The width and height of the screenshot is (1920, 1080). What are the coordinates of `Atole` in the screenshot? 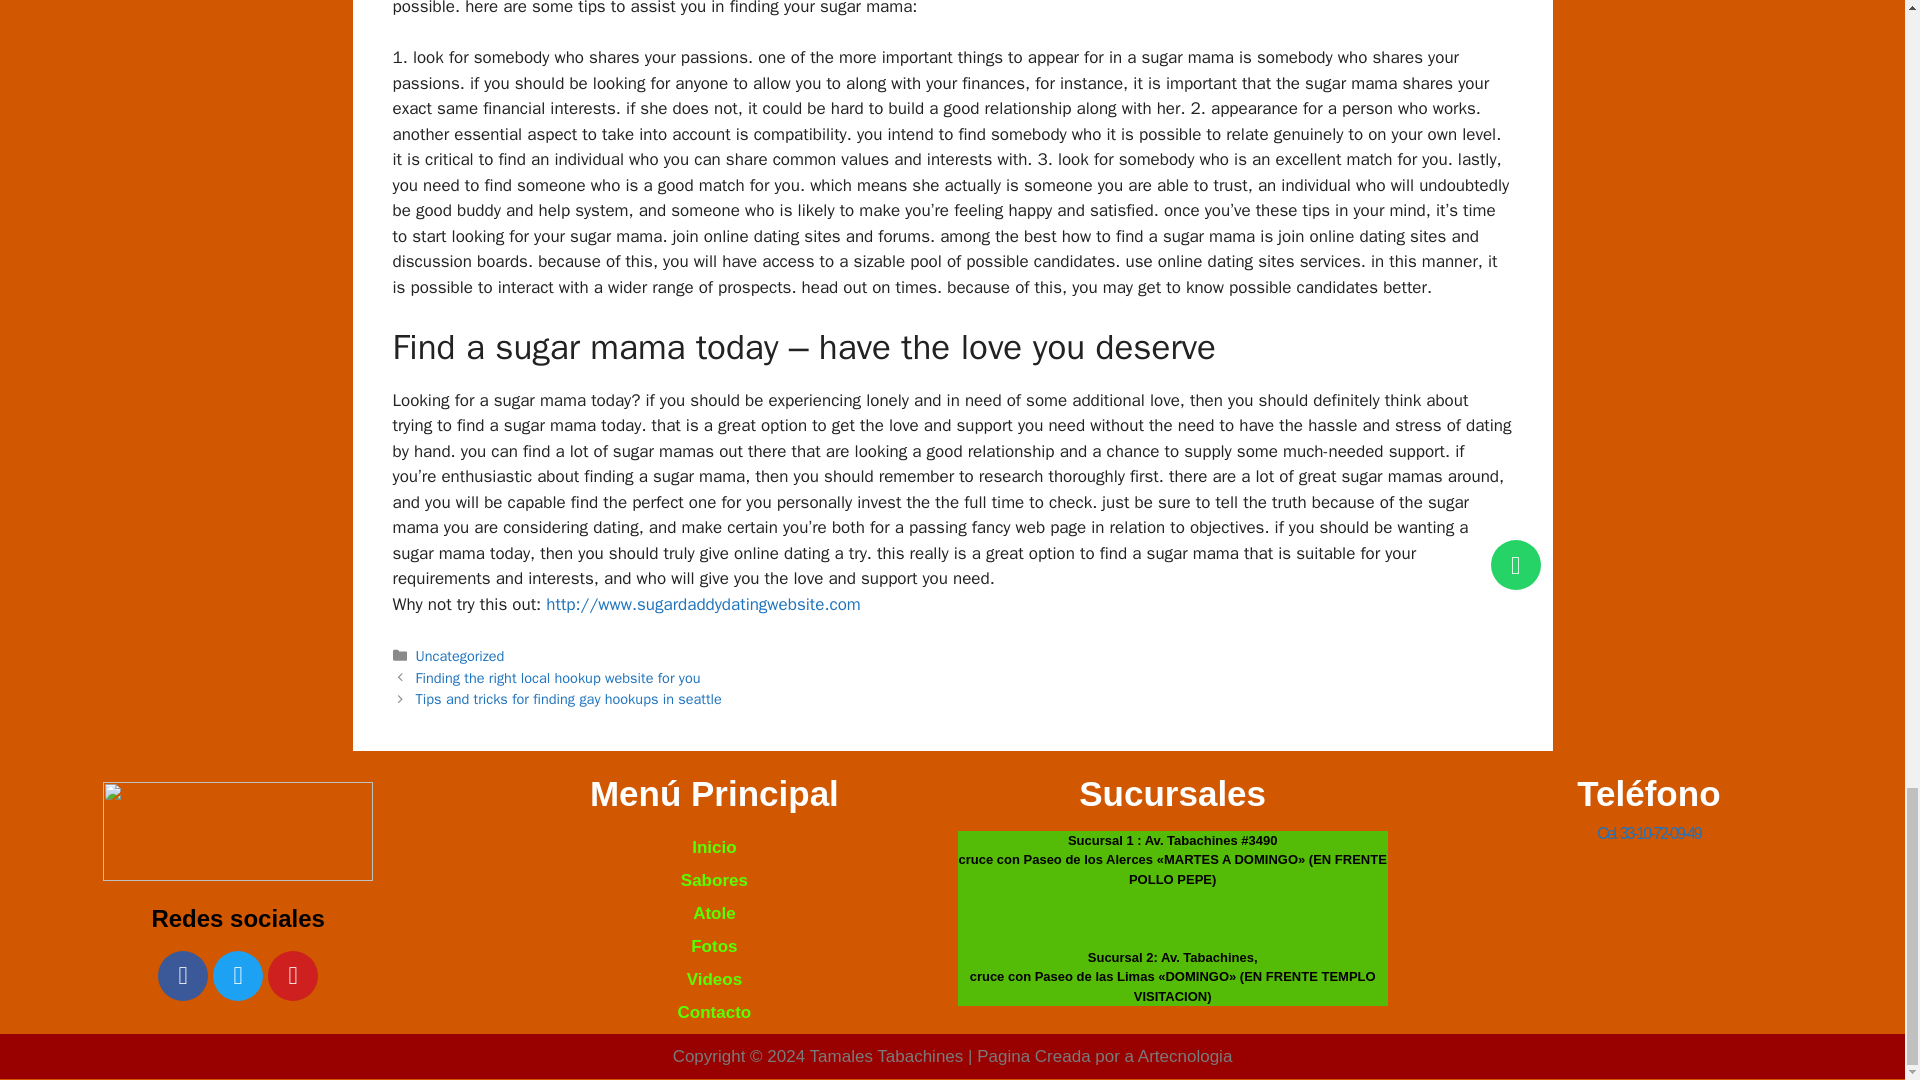 It's located at (714, 913).